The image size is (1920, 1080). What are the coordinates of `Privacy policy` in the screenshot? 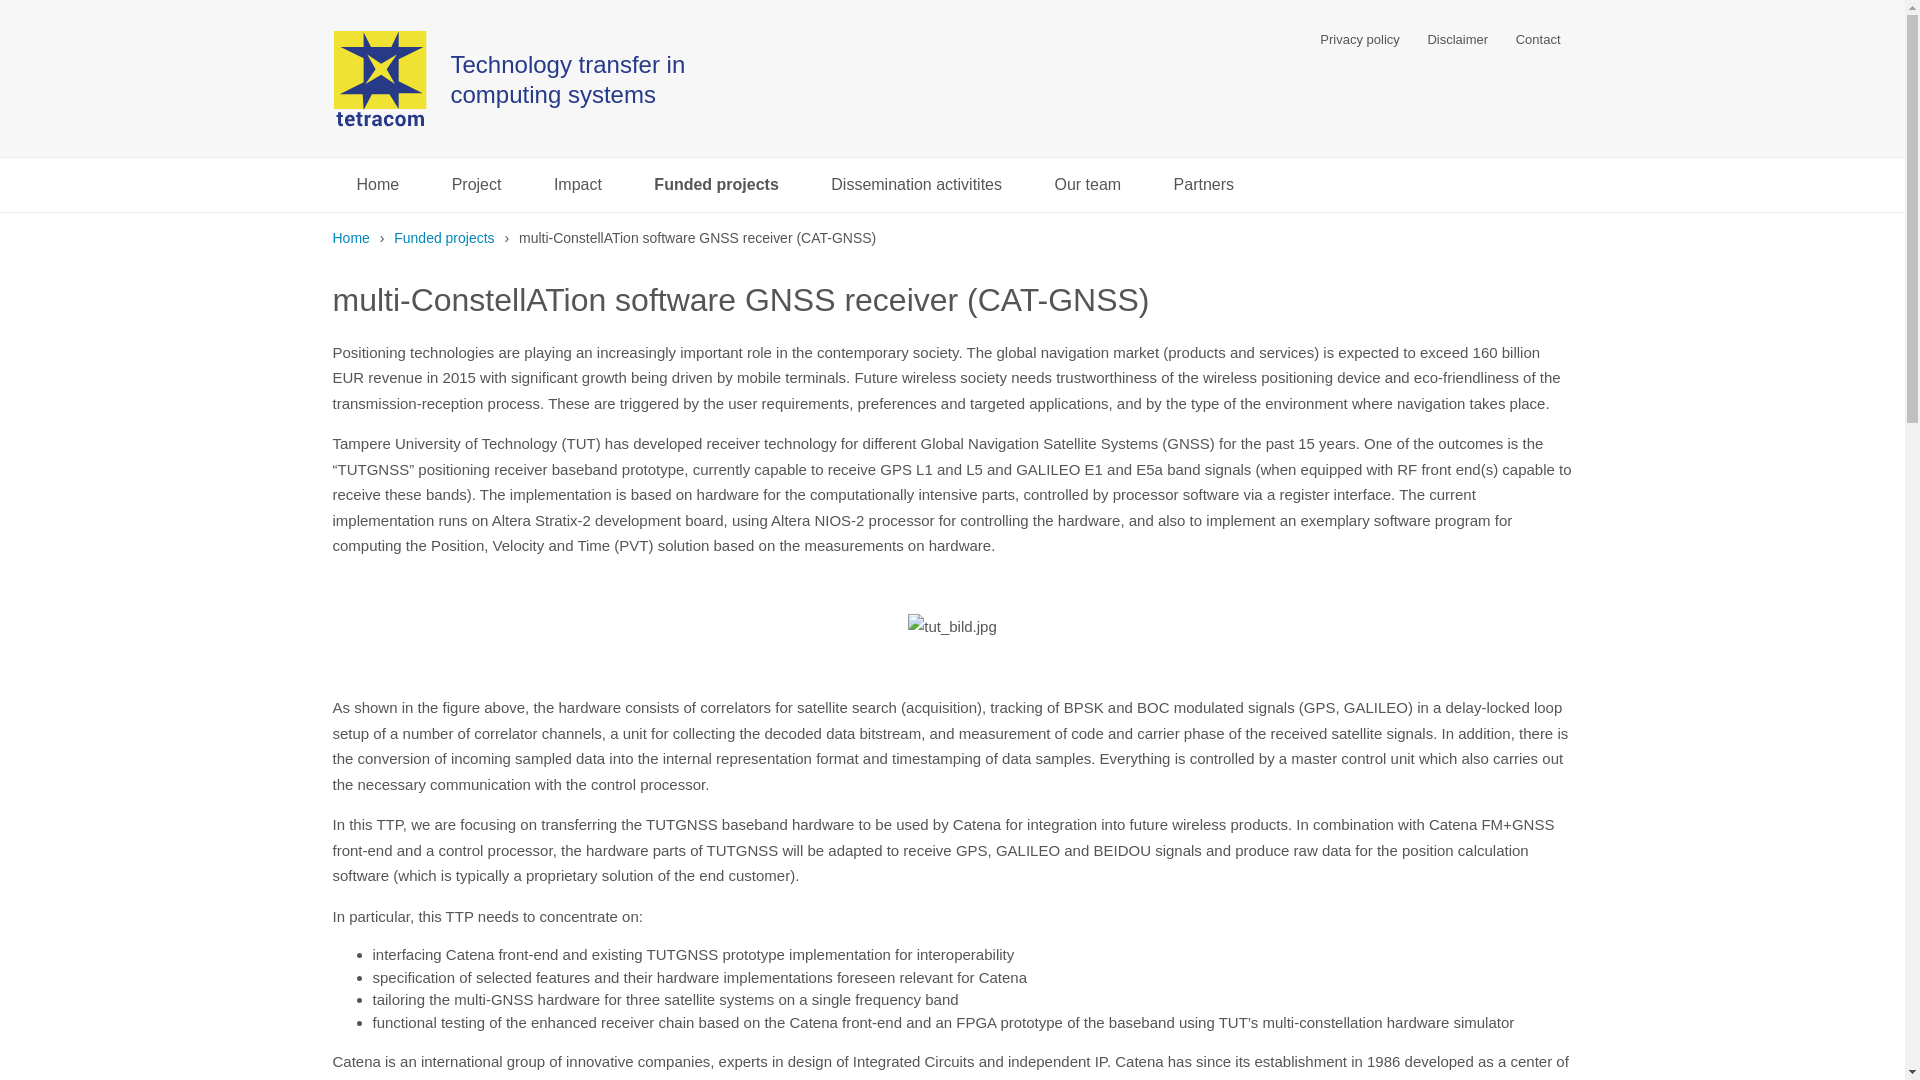 It's located at (1360, 40).